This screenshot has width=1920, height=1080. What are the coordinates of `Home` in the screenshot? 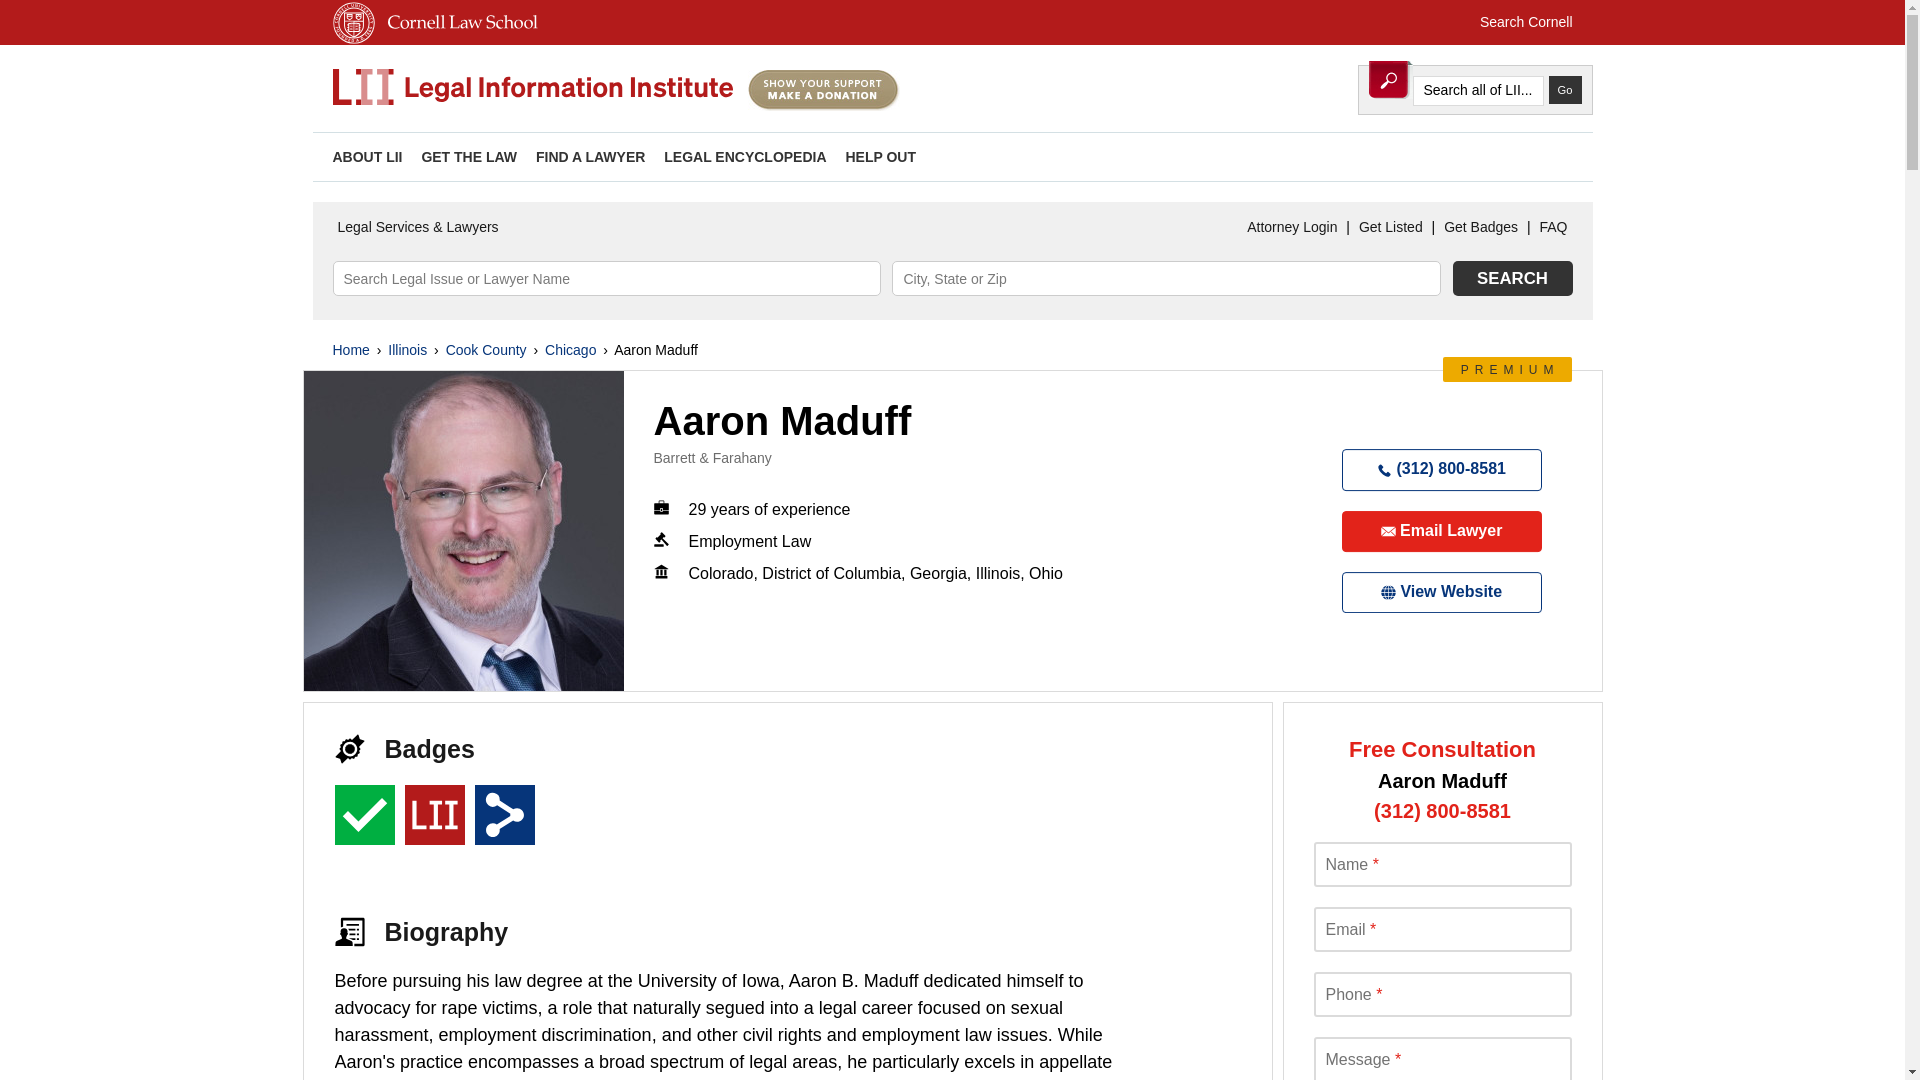 It's located at (350, 350).